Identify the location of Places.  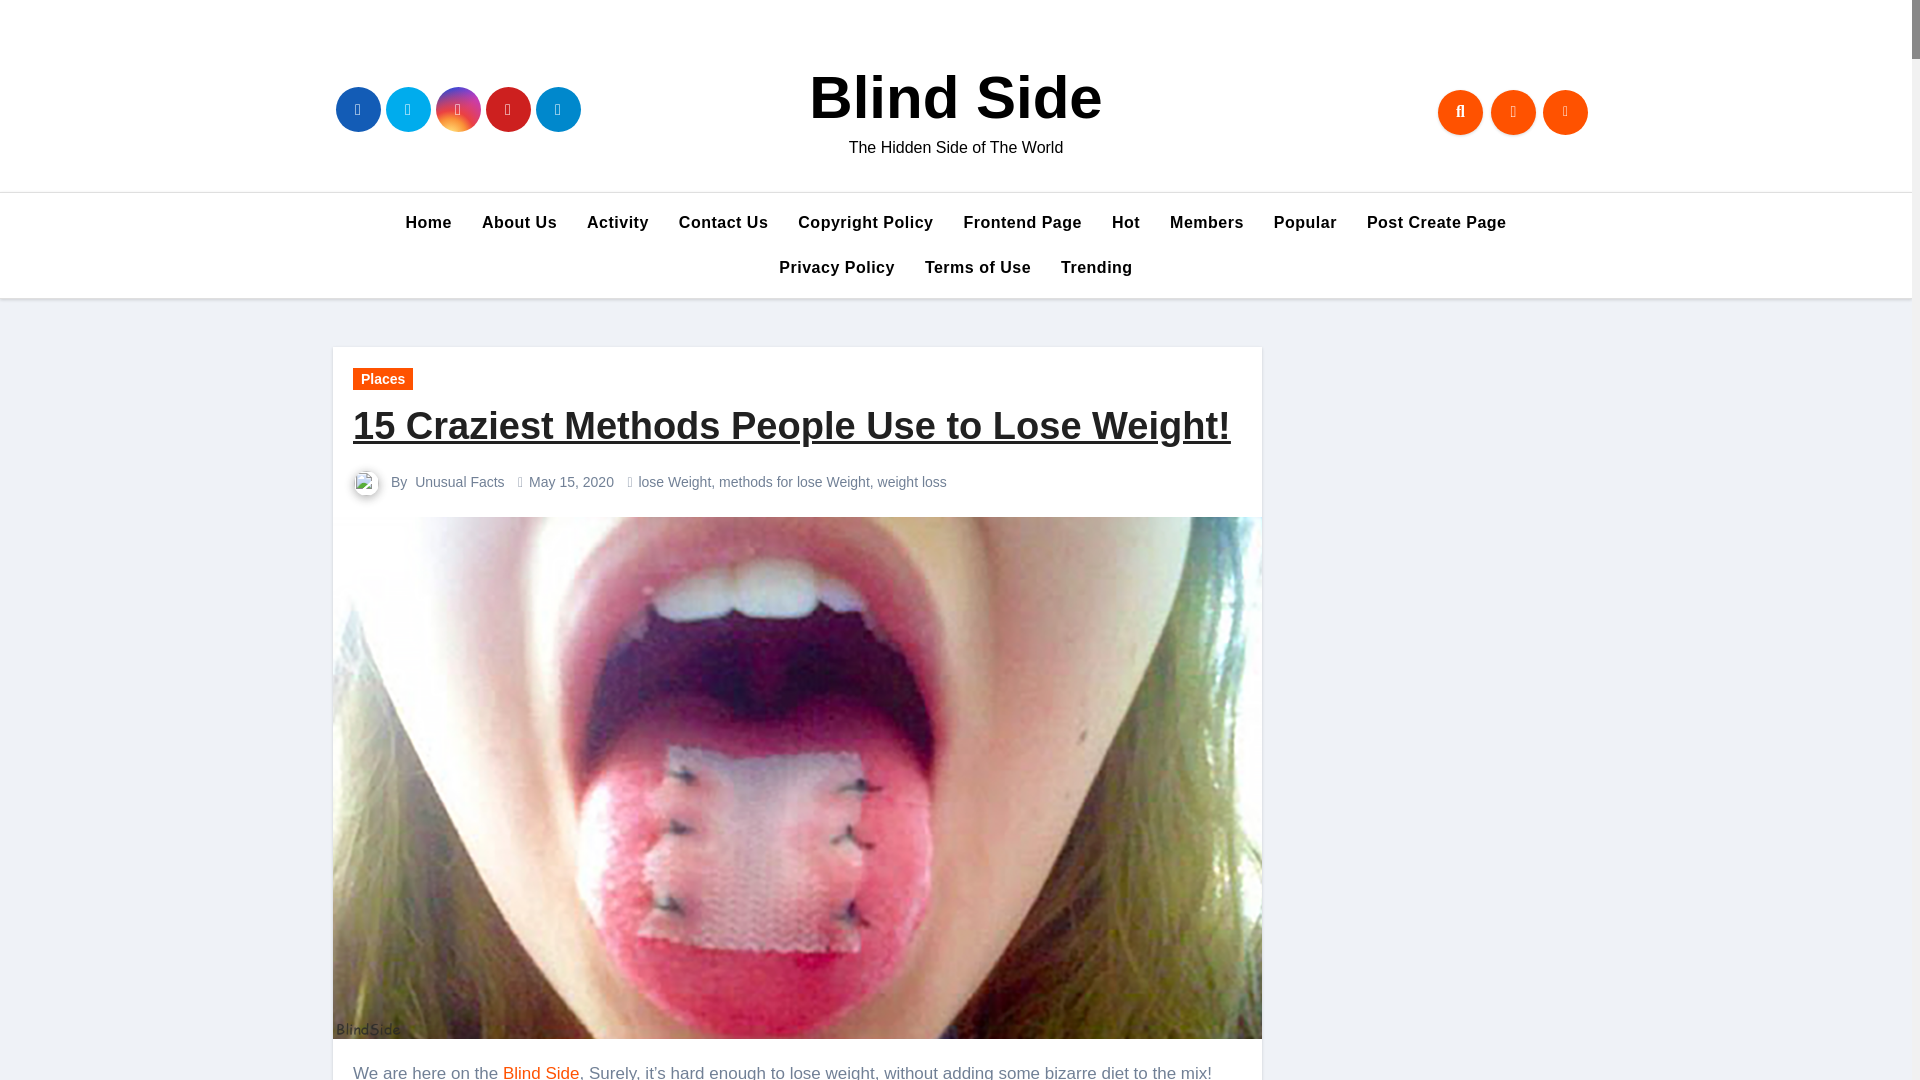
(382, 378).